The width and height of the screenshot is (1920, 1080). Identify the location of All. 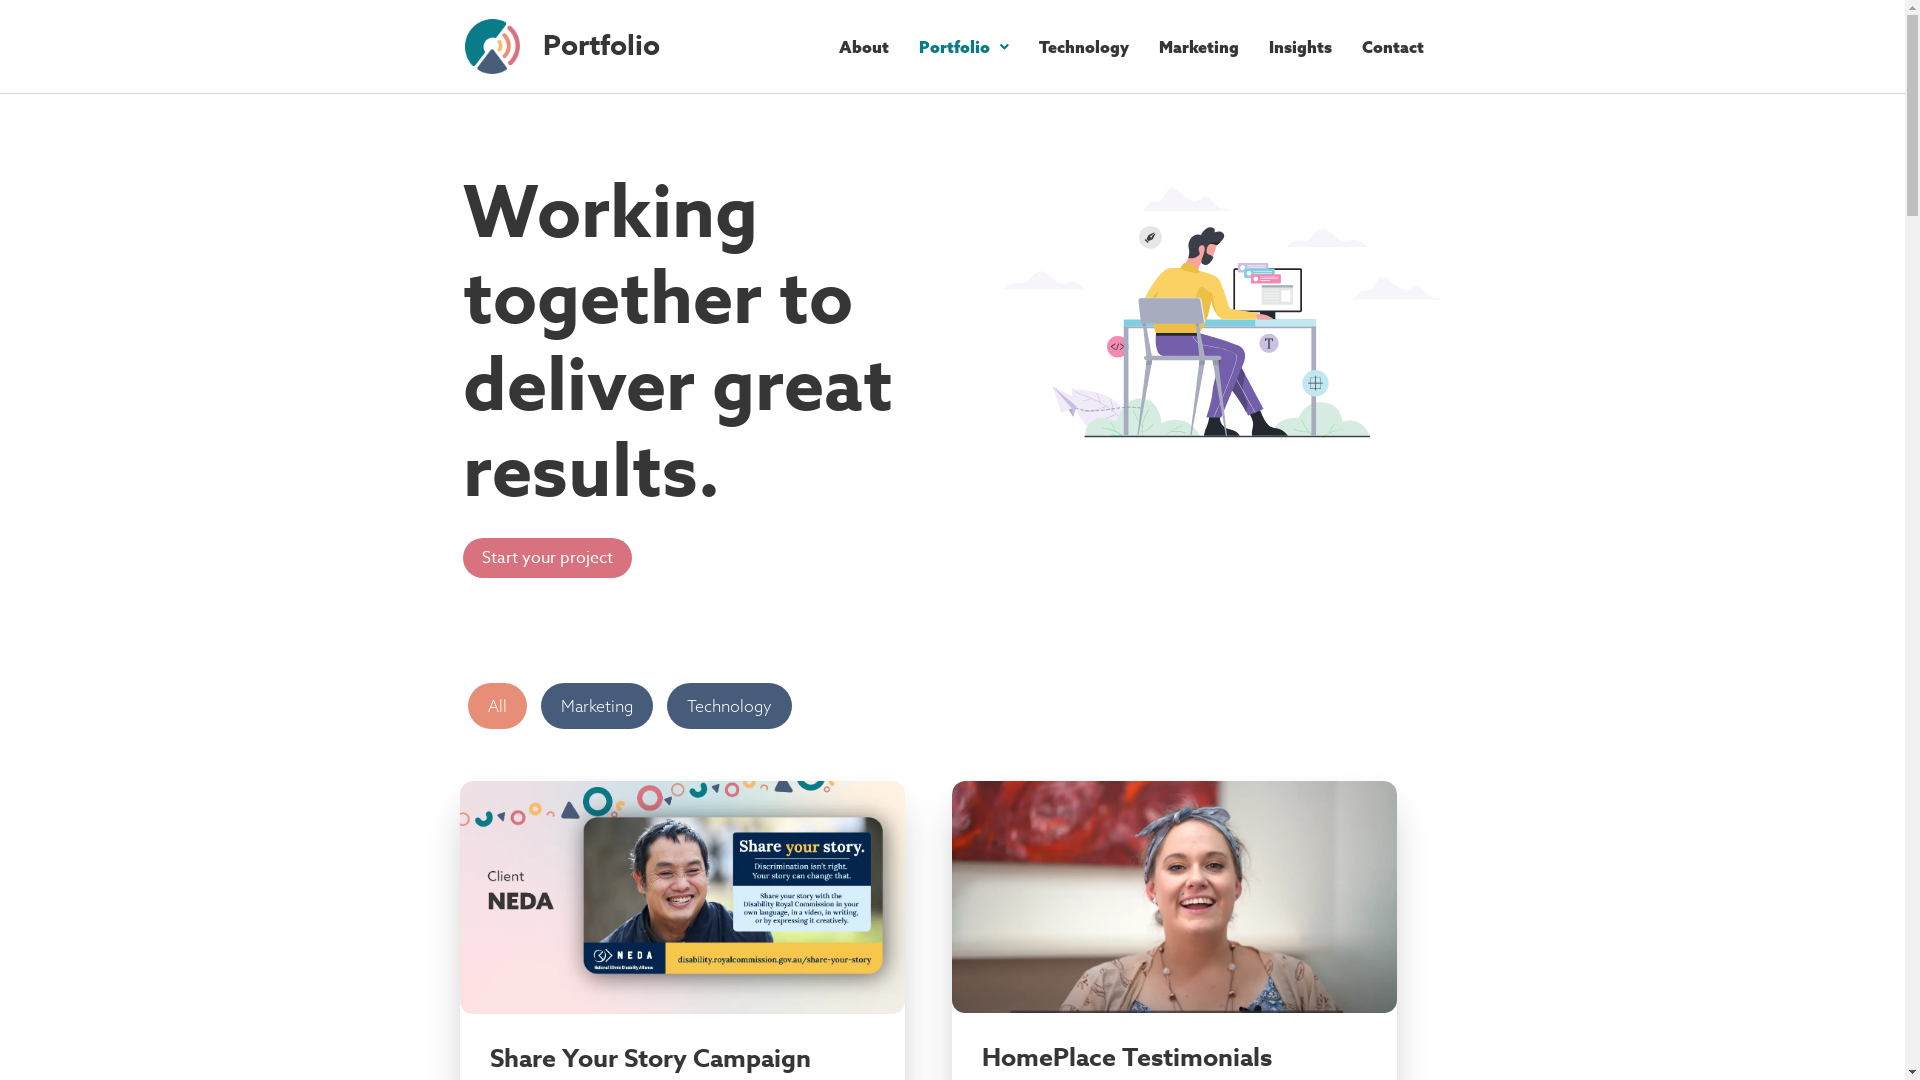
(498, 706).